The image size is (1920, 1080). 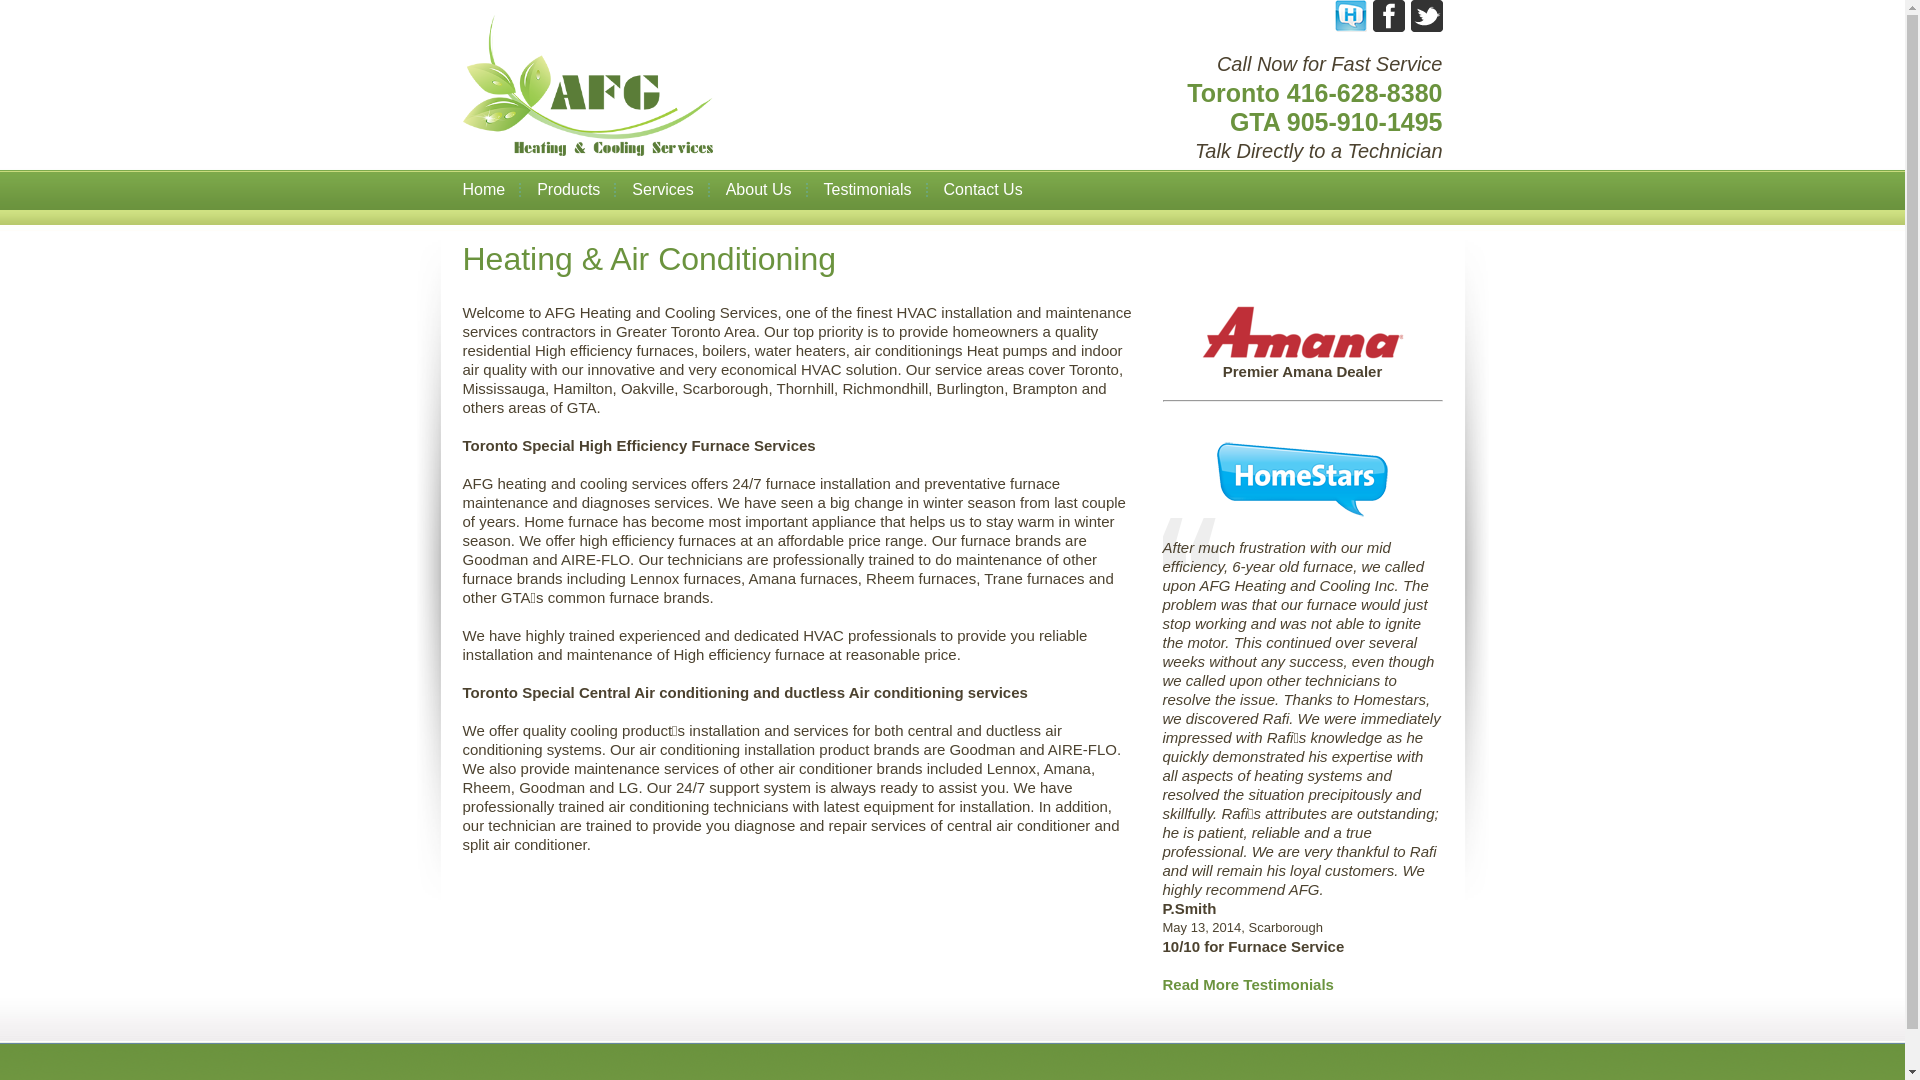 I want to click on Contact Us, so click(x=984, y=190).